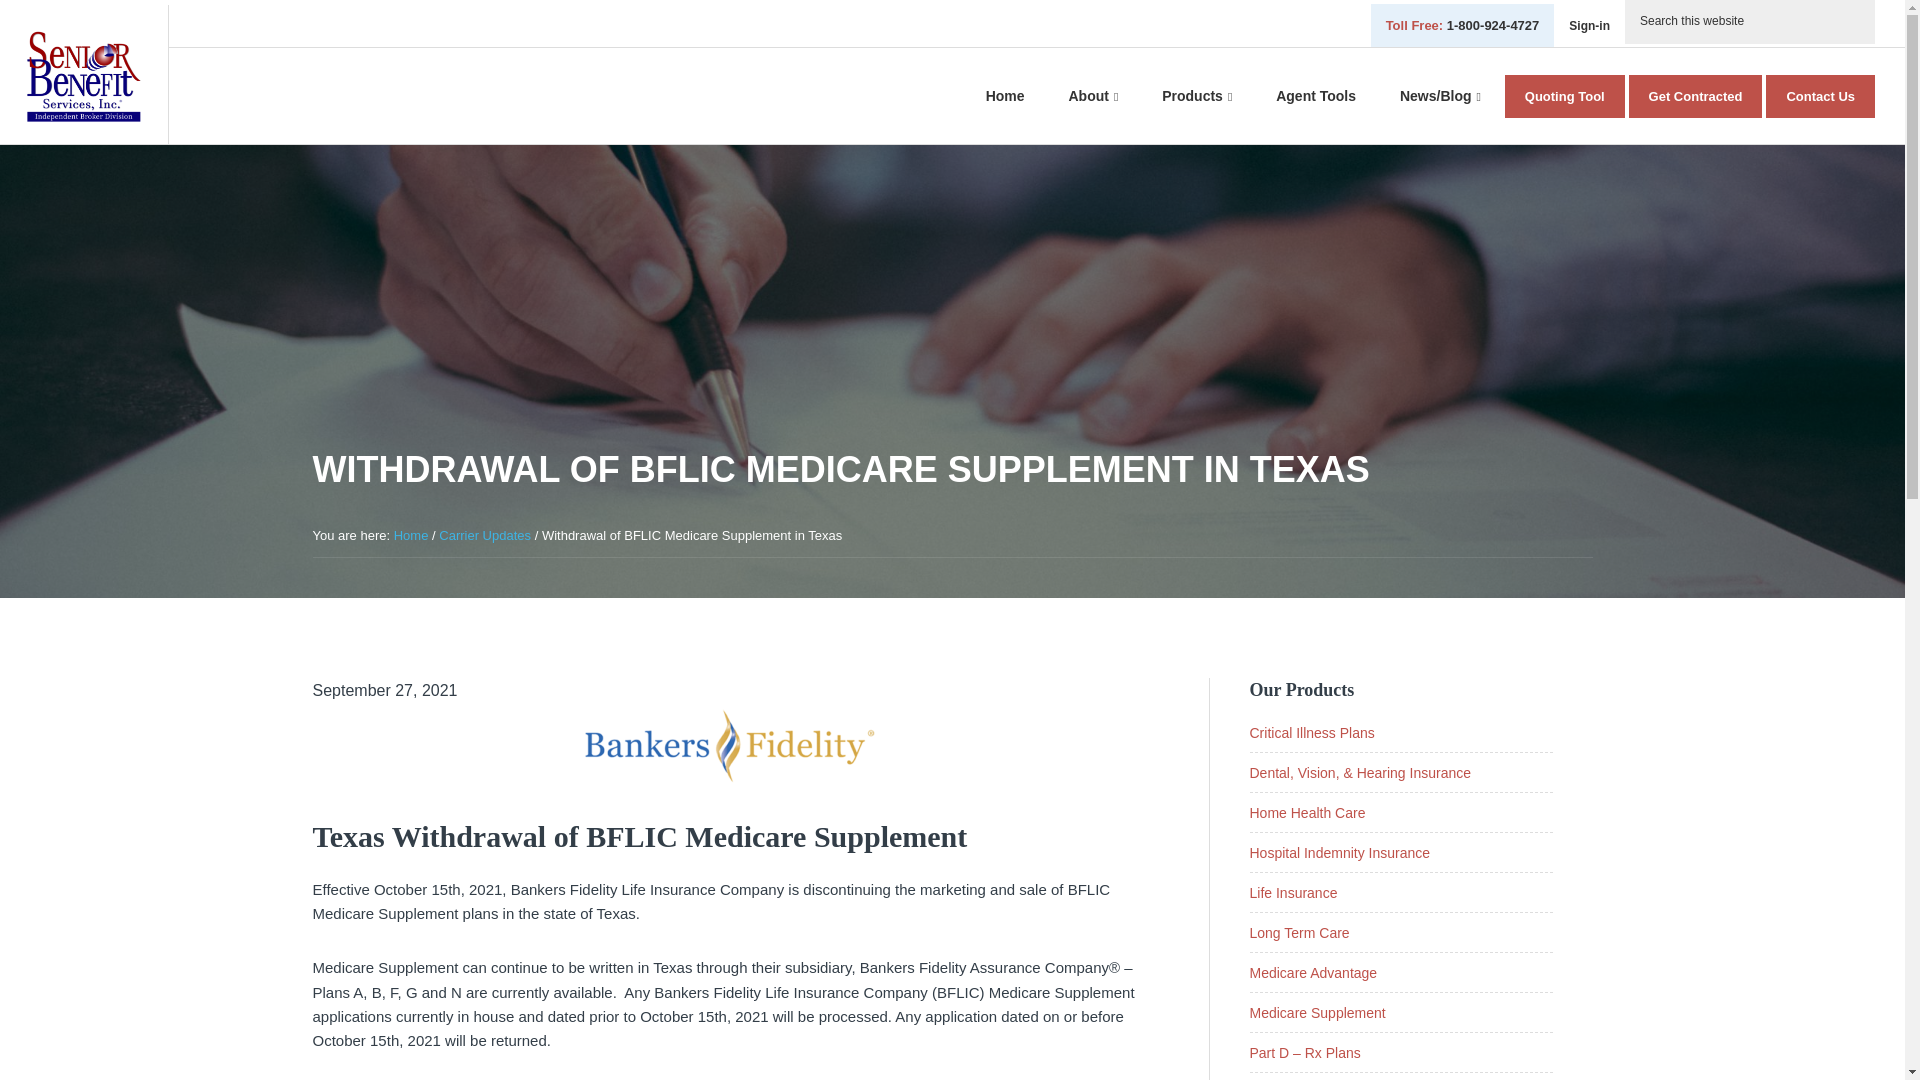 This screenshot has width=1920, height=1080. I want to click on sign-in, so click(1588, 26).